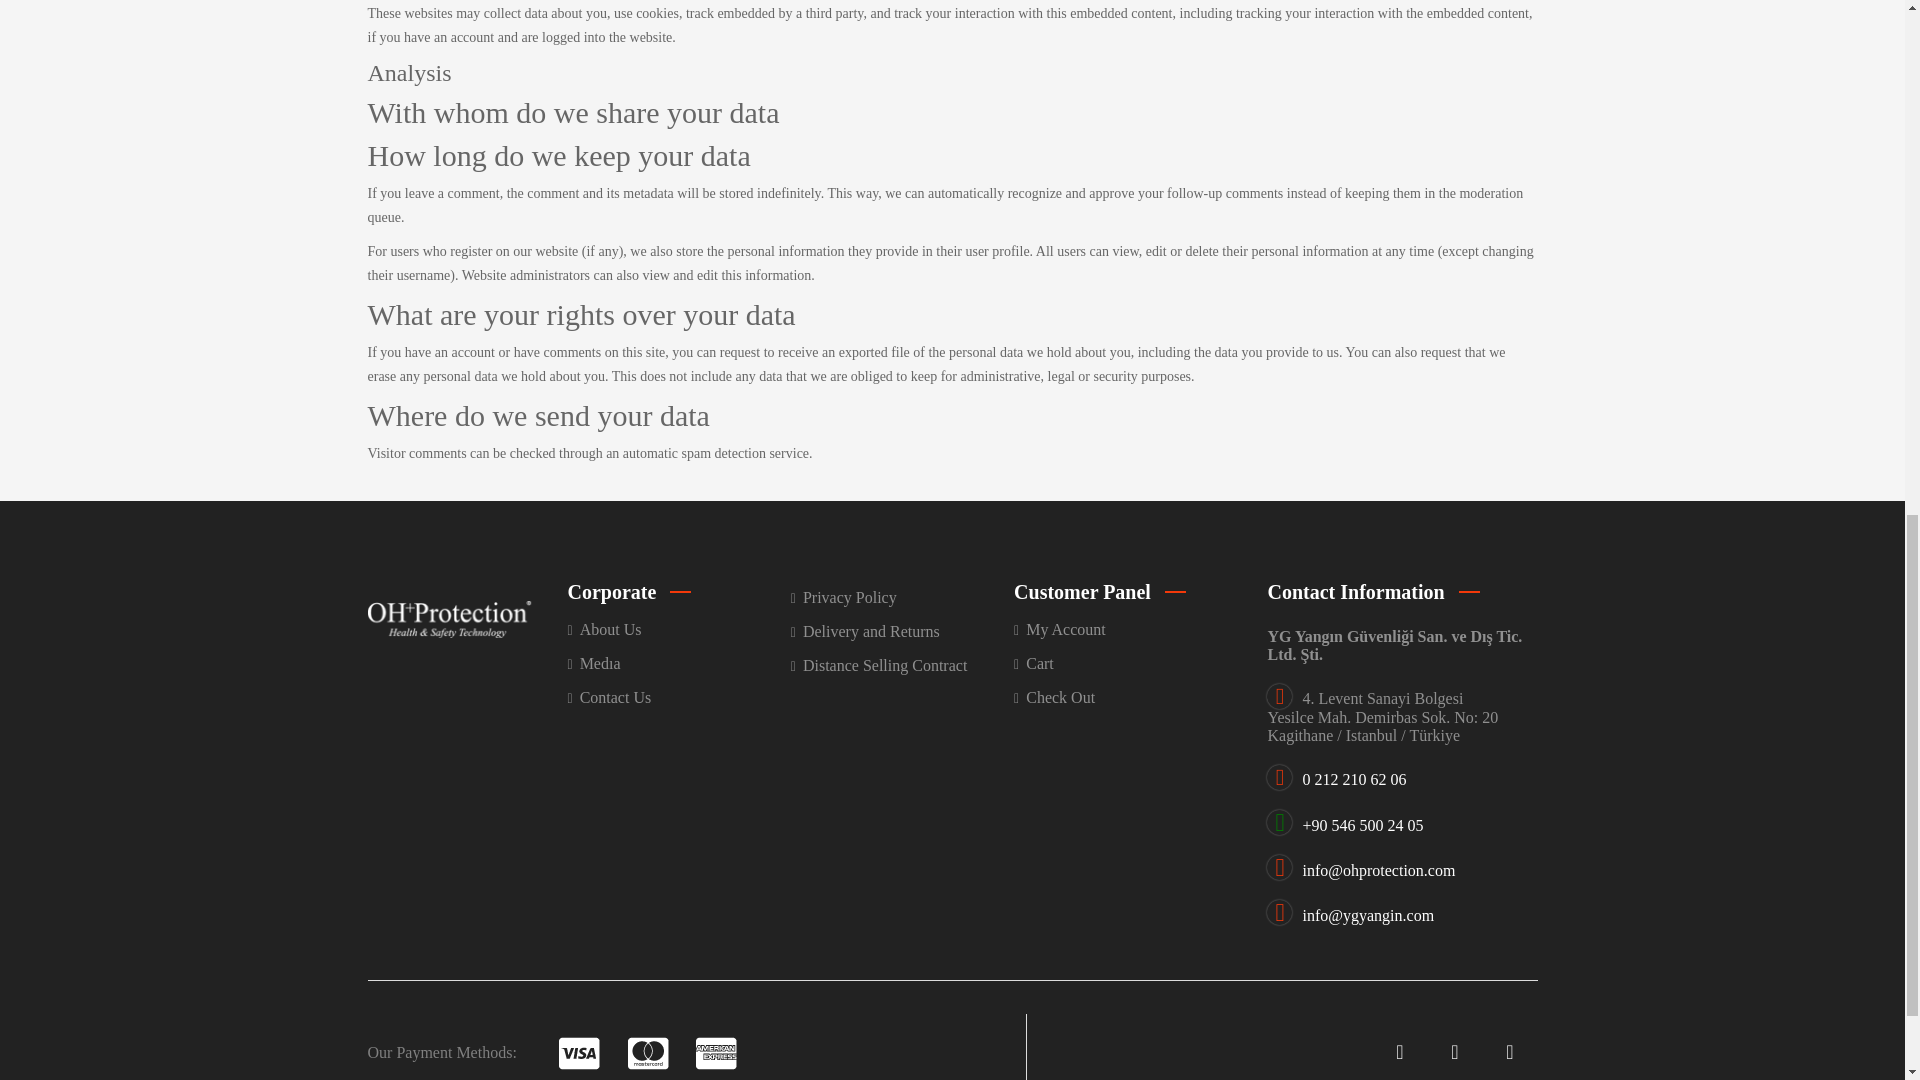  Describe the element at coordinates (1353, 780) in the screenshot. I see `0 212 210 62 06` at that location.